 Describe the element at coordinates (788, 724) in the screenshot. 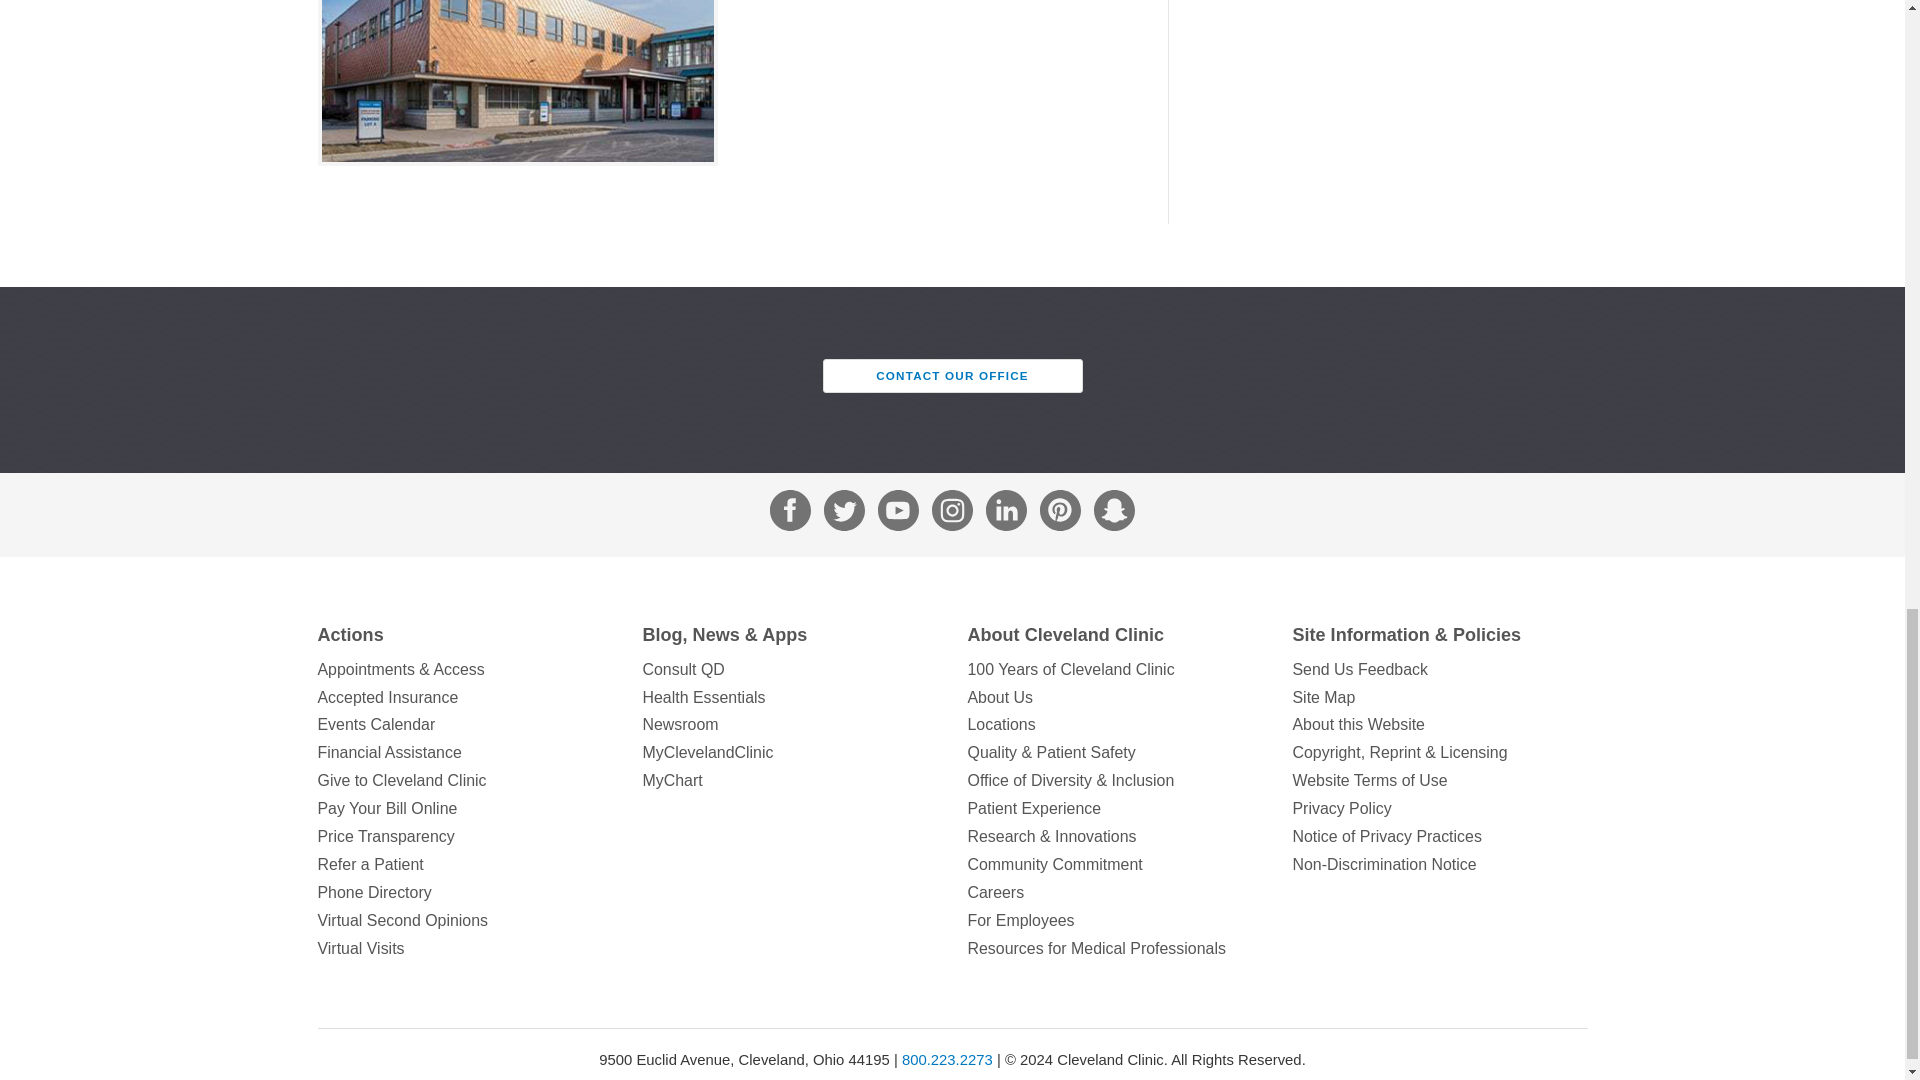

I see `Newsroom` at that location.